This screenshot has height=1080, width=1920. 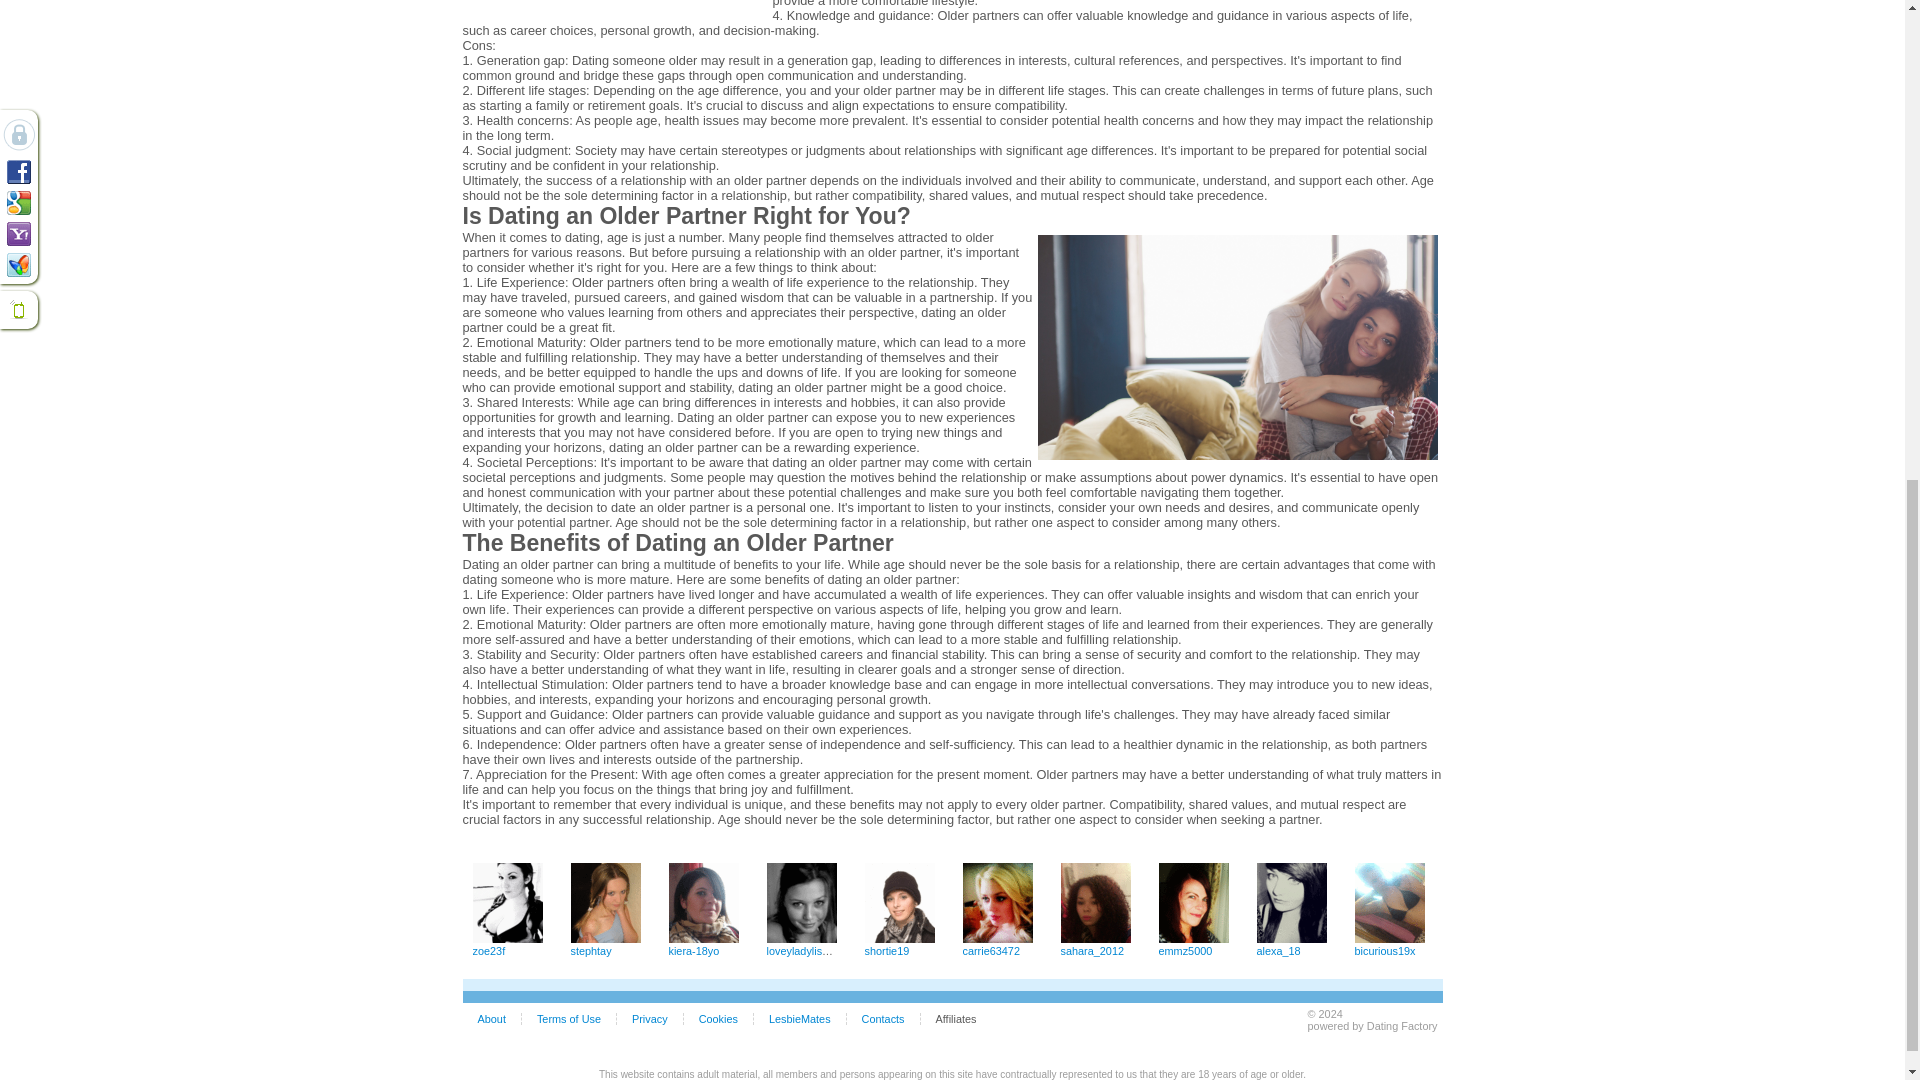 I want to click on carrie63472, so click(x=990, y=950).